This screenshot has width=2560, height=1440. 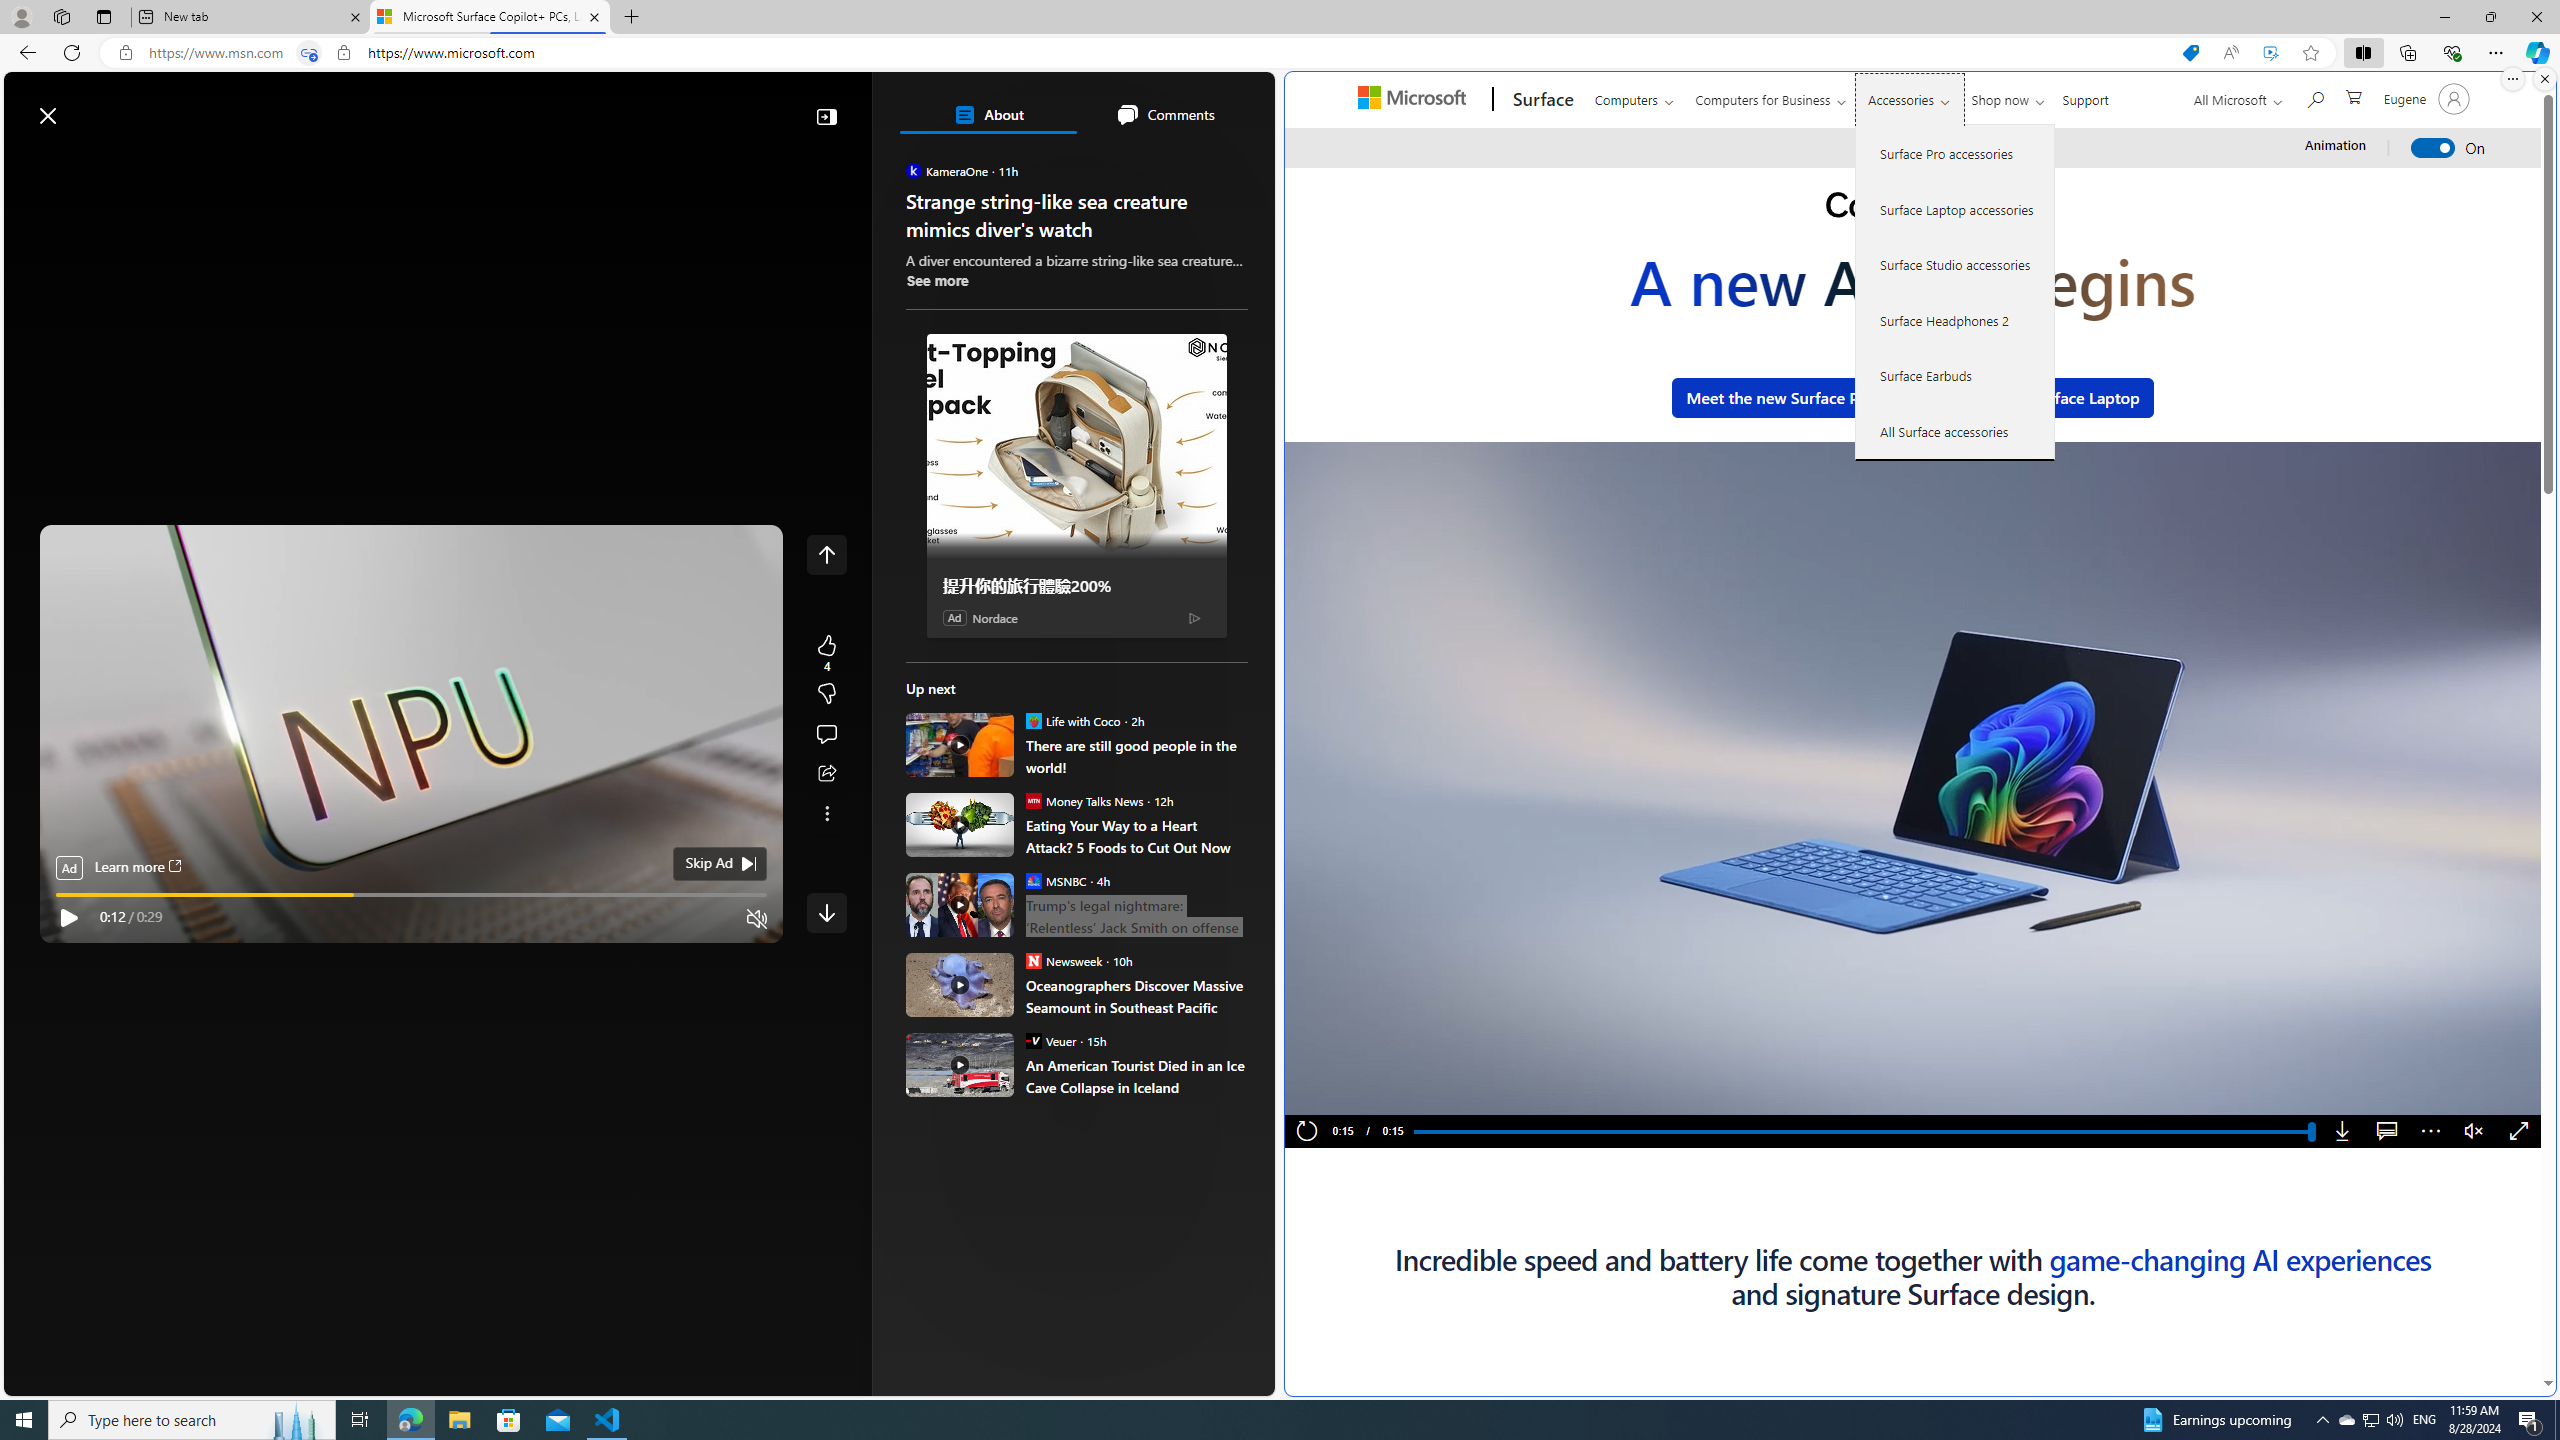 What do you see at coordinates (1136, 756) in the screenshot?
I see `There are still good people in the world!` at bounding box center [1136, 756].